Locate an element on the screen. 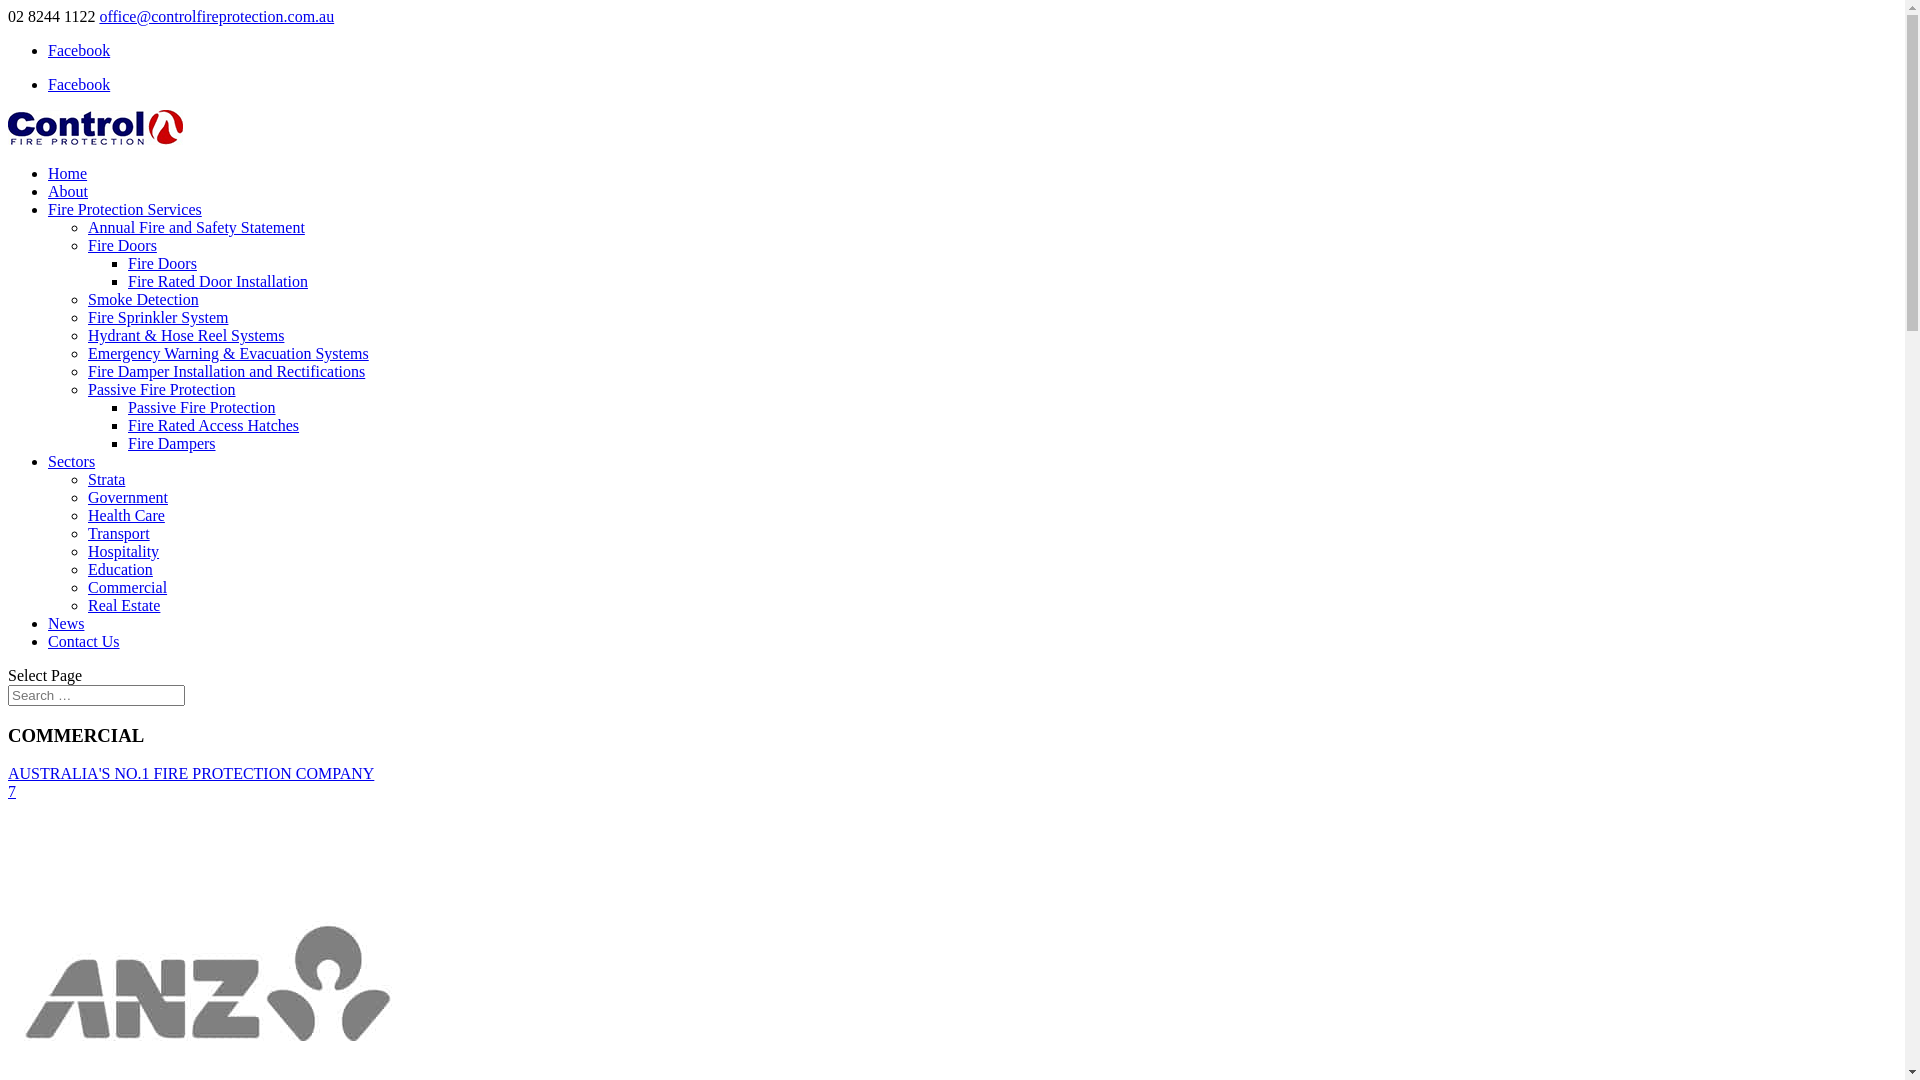 The height and width of the screenshot is (1080, 1920). Government is located at coordinates (128, 498).